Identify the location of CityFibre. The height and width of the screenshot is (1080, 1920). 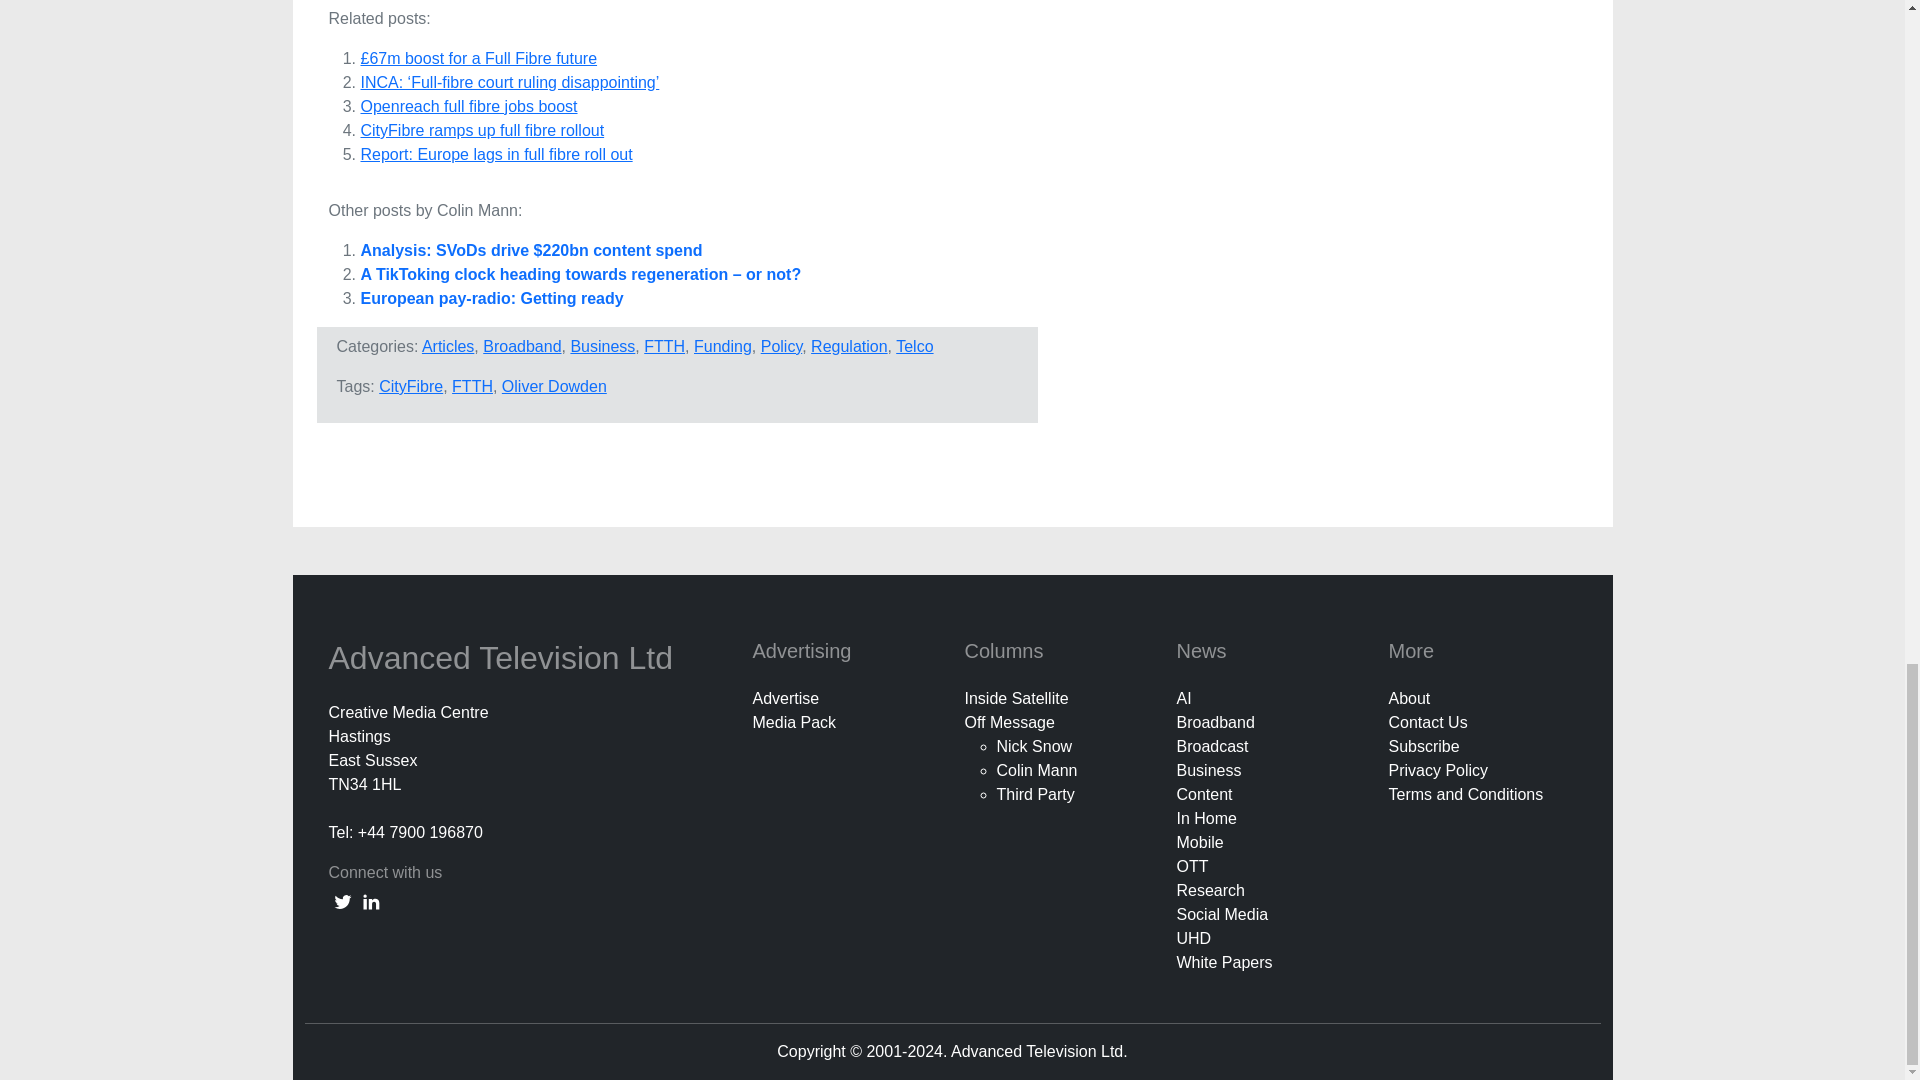
(410, 386).